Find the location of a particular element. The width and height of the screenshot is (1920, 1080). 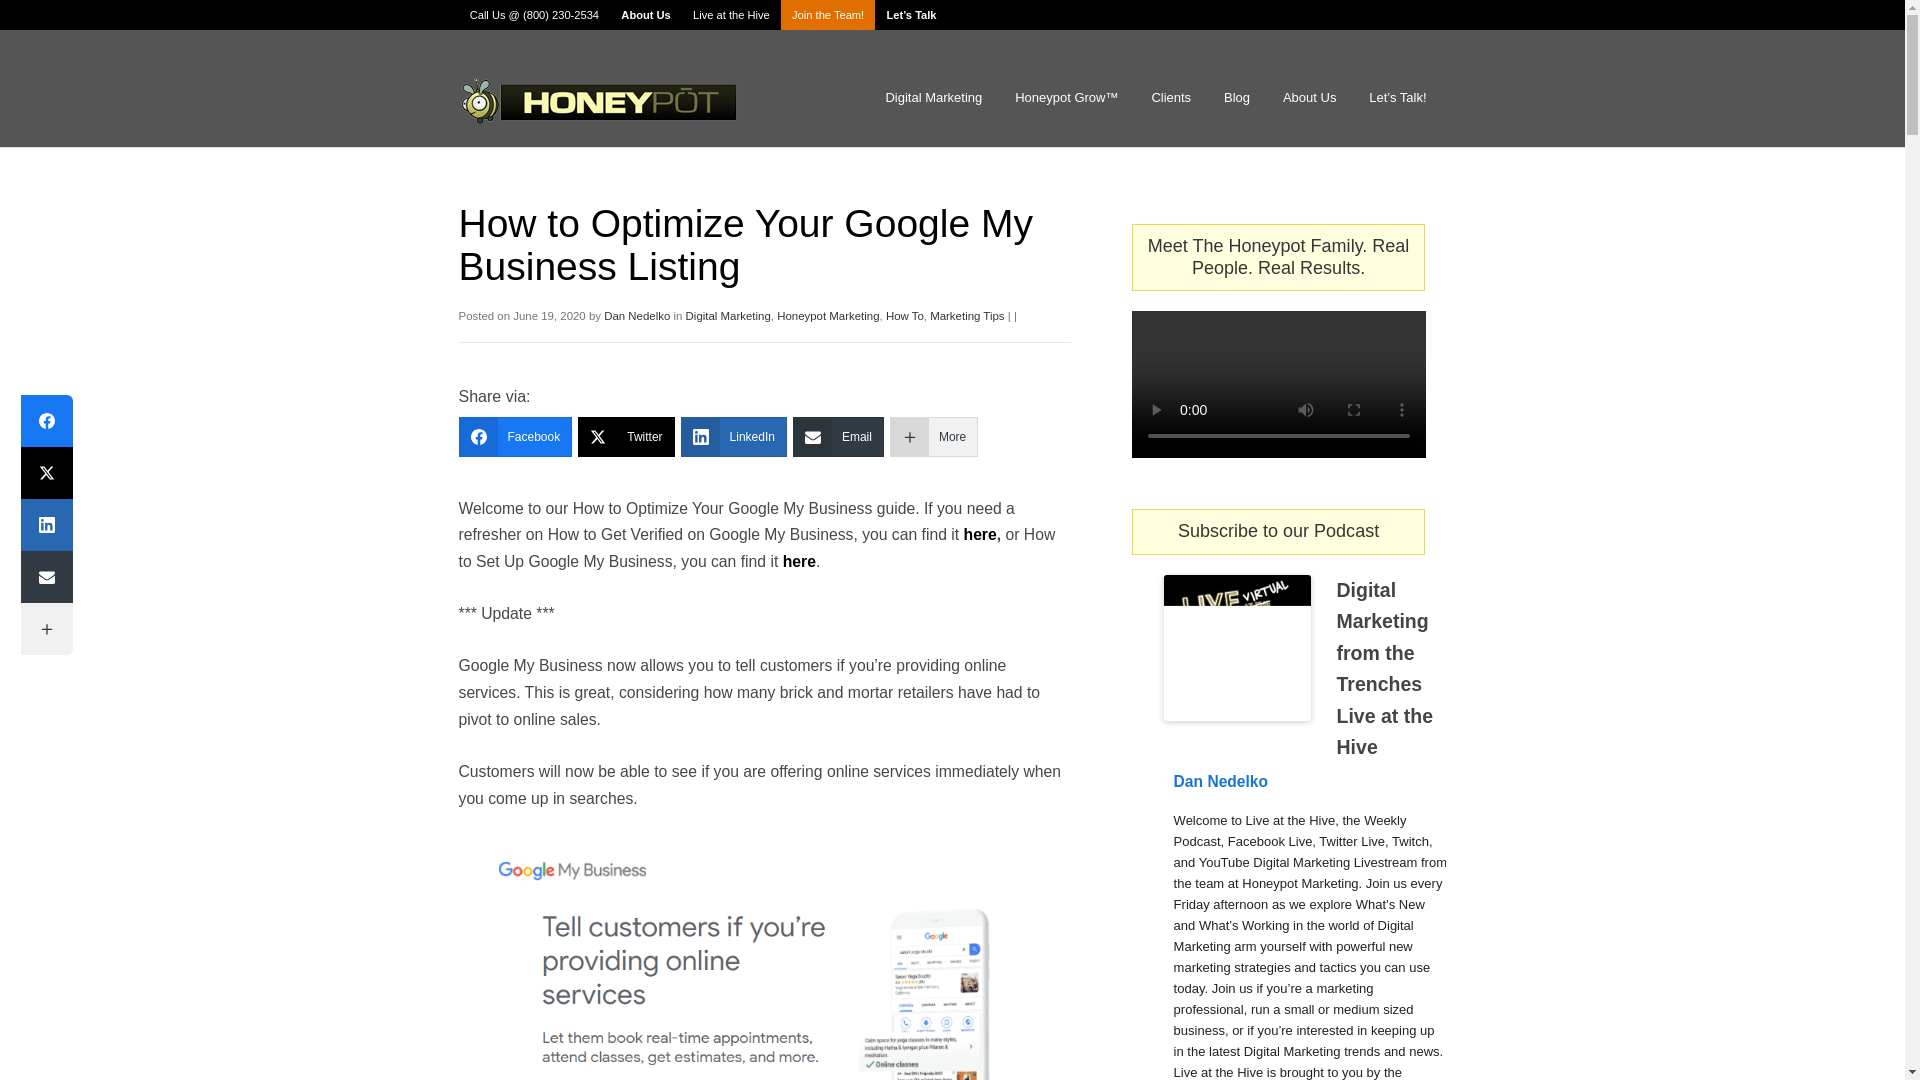

We use insights to drive business results is located at coordinates (598, 101).